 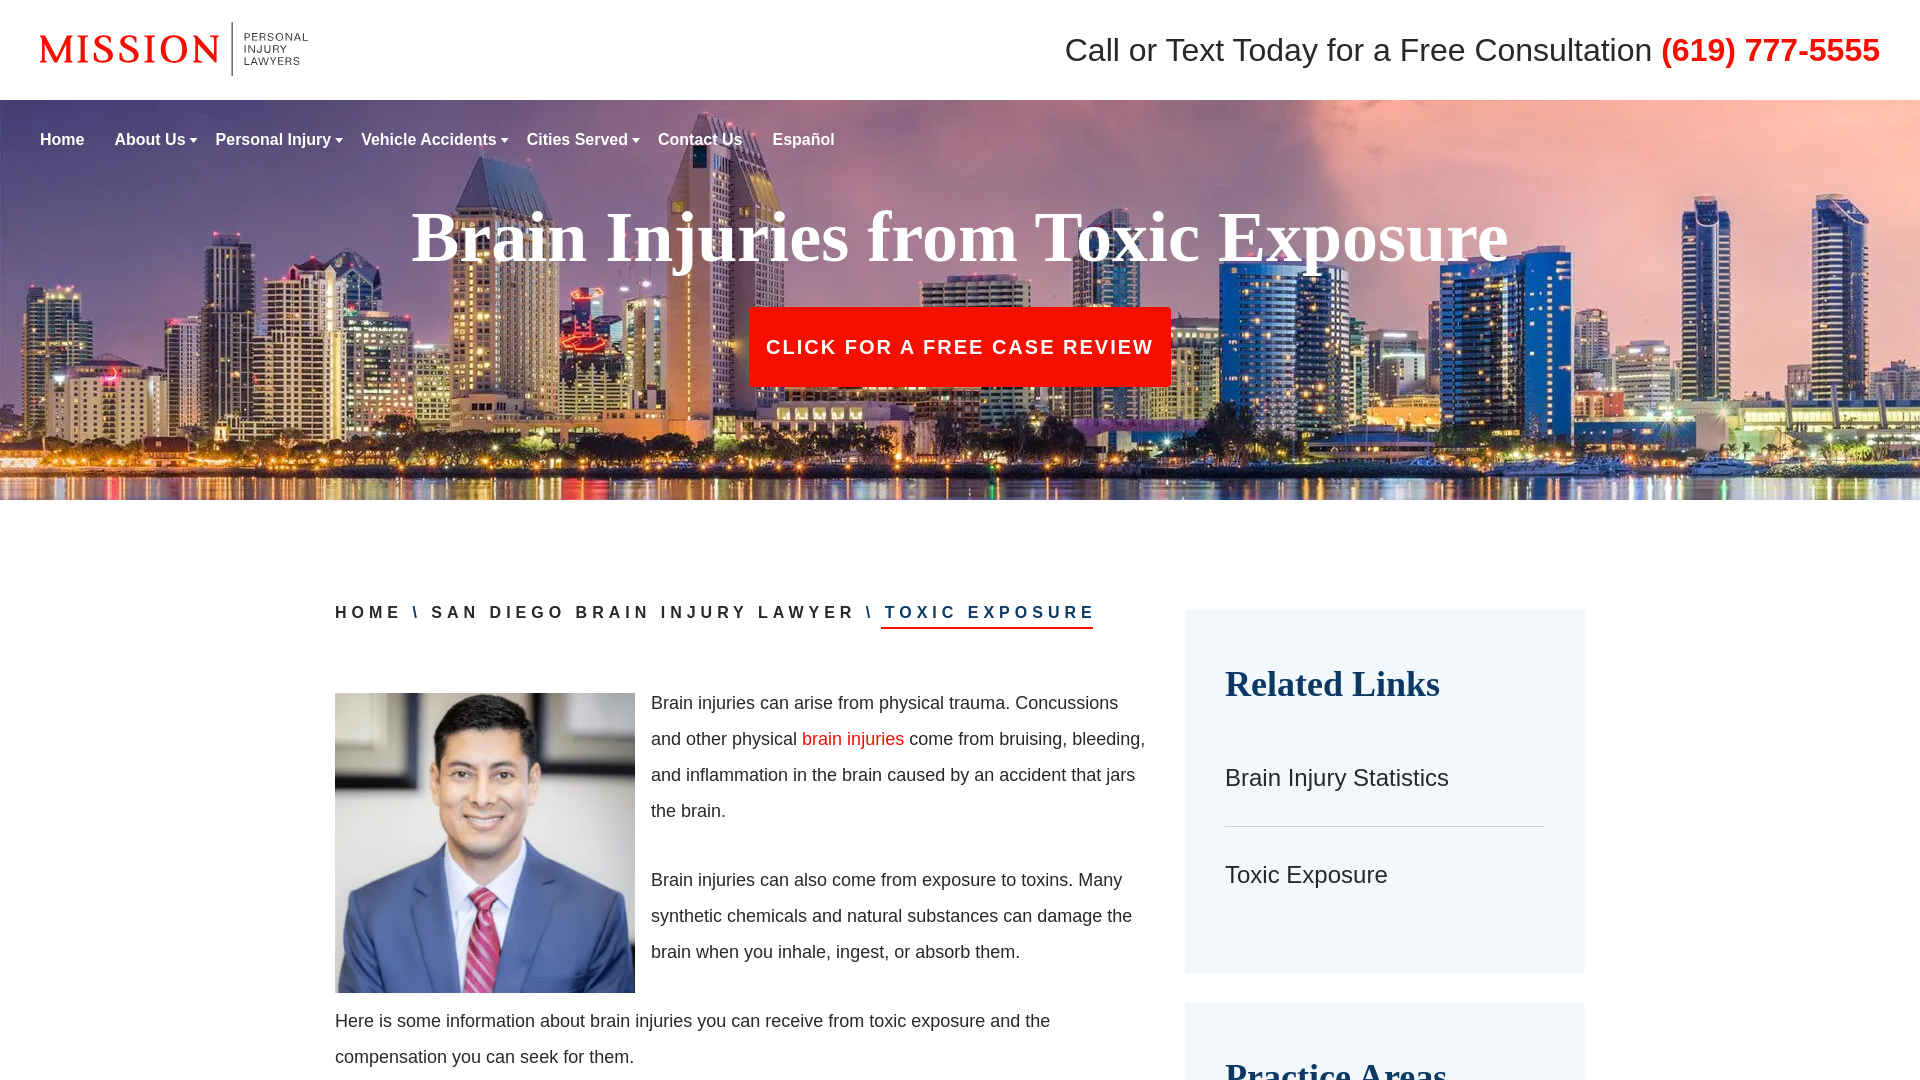 I want to click on brain injuries, so click(x=853, y=739).